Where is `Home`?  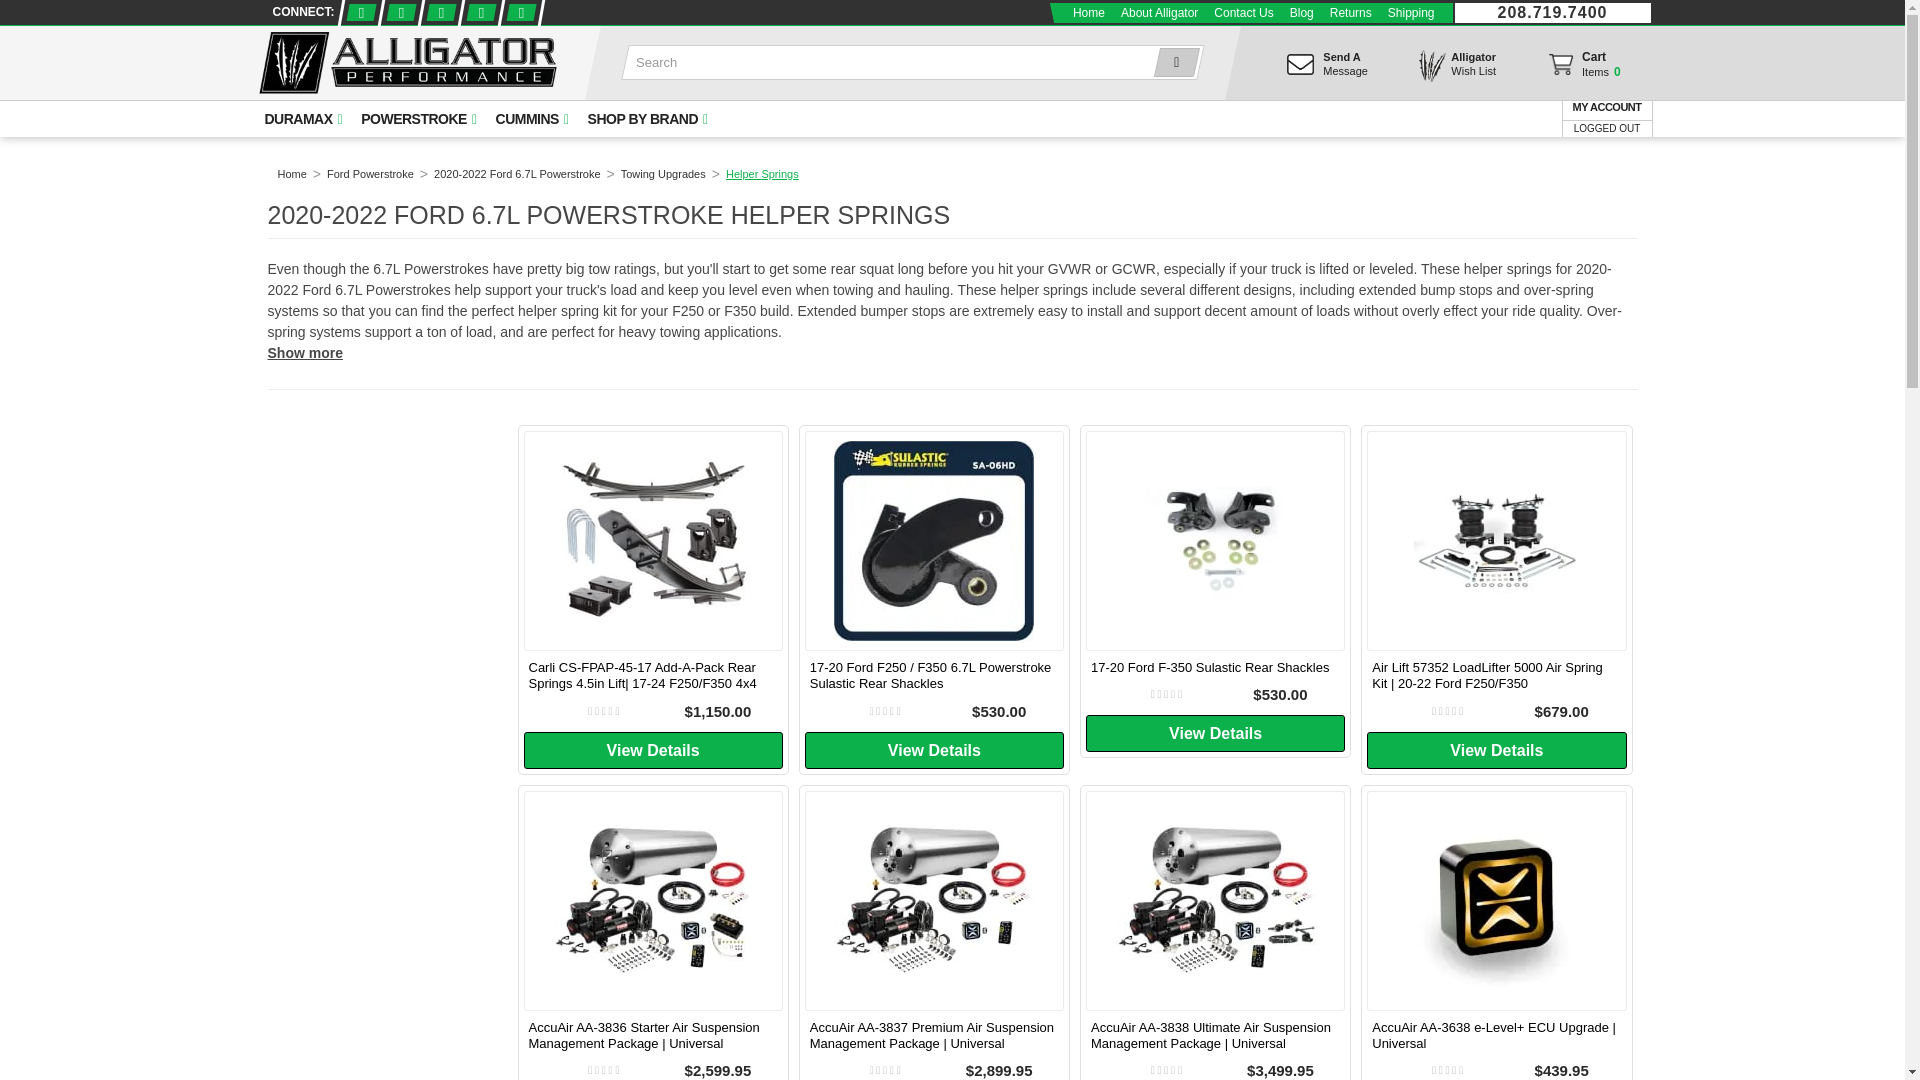 Home is located at coordinates (1089, 12).